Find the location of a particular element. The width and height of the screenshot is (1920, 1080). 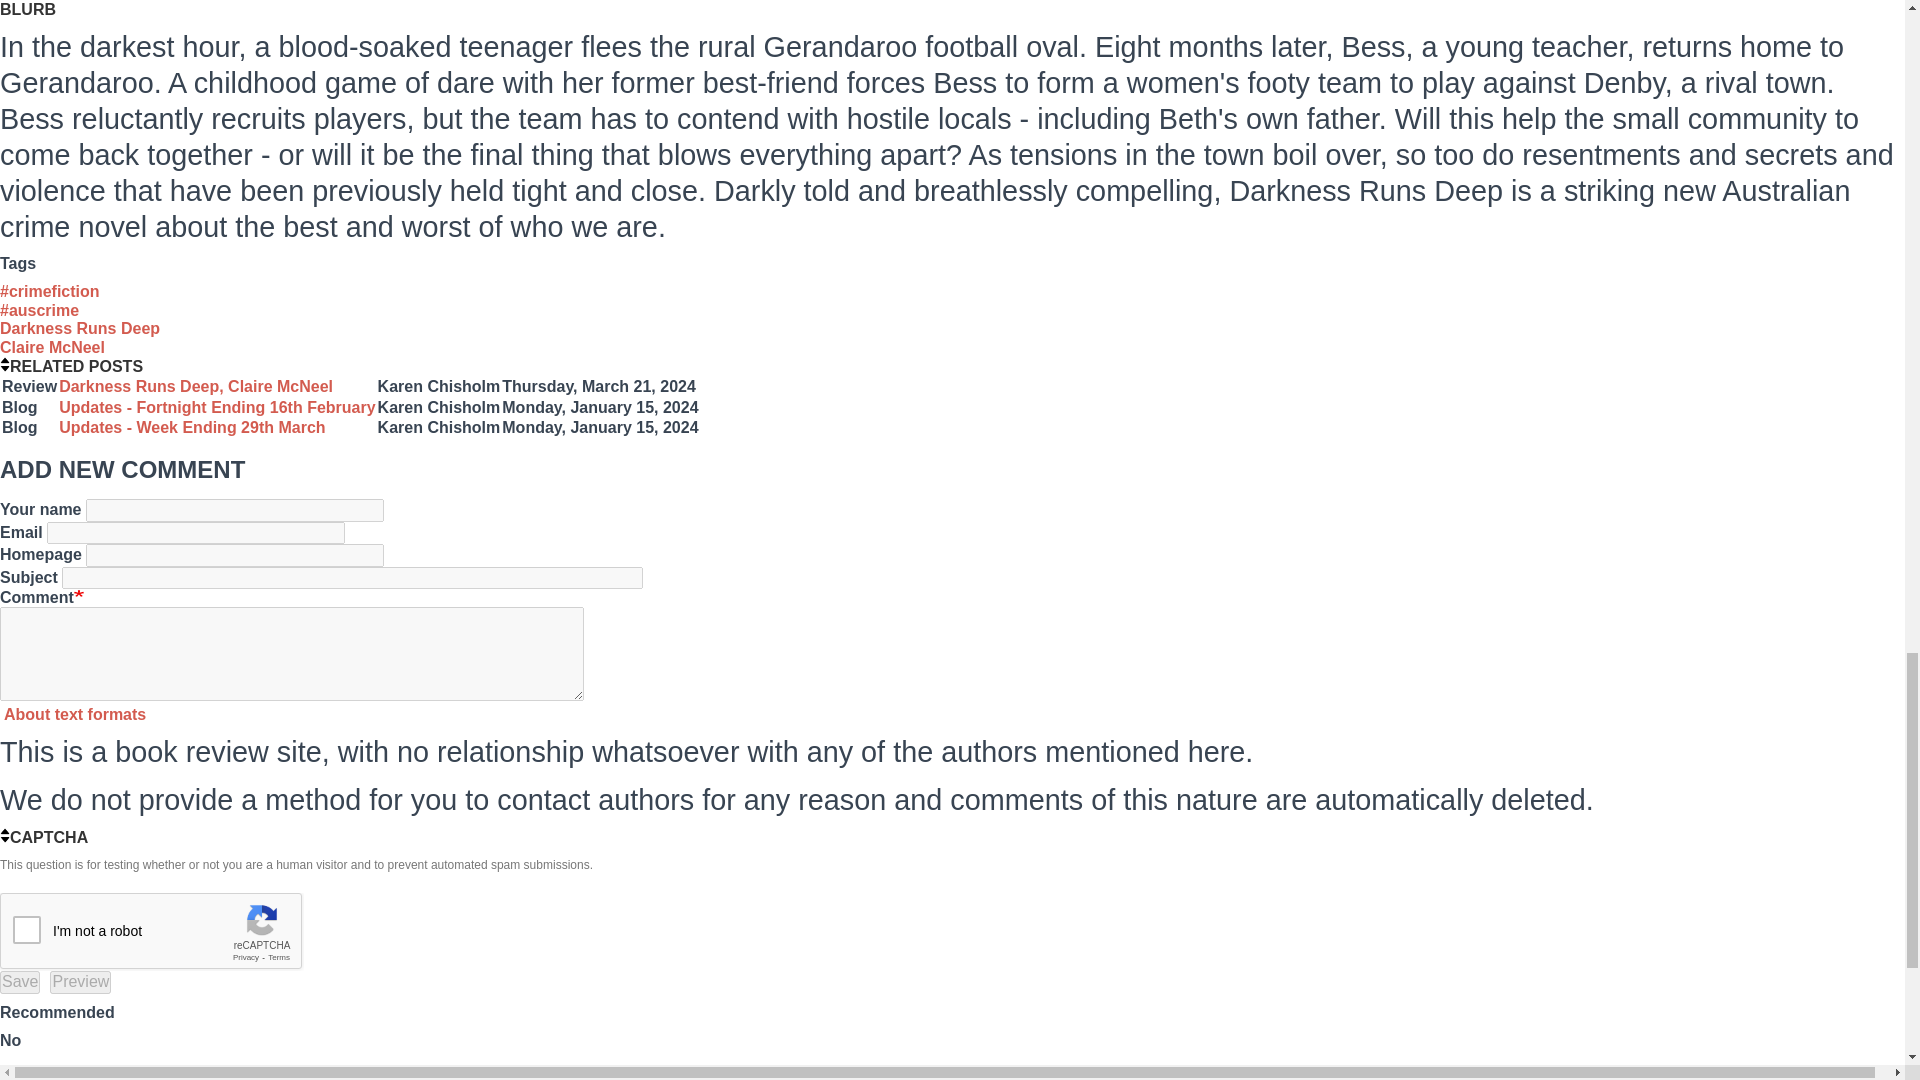

reCAPTCHA is located at coordinates (152, 932).